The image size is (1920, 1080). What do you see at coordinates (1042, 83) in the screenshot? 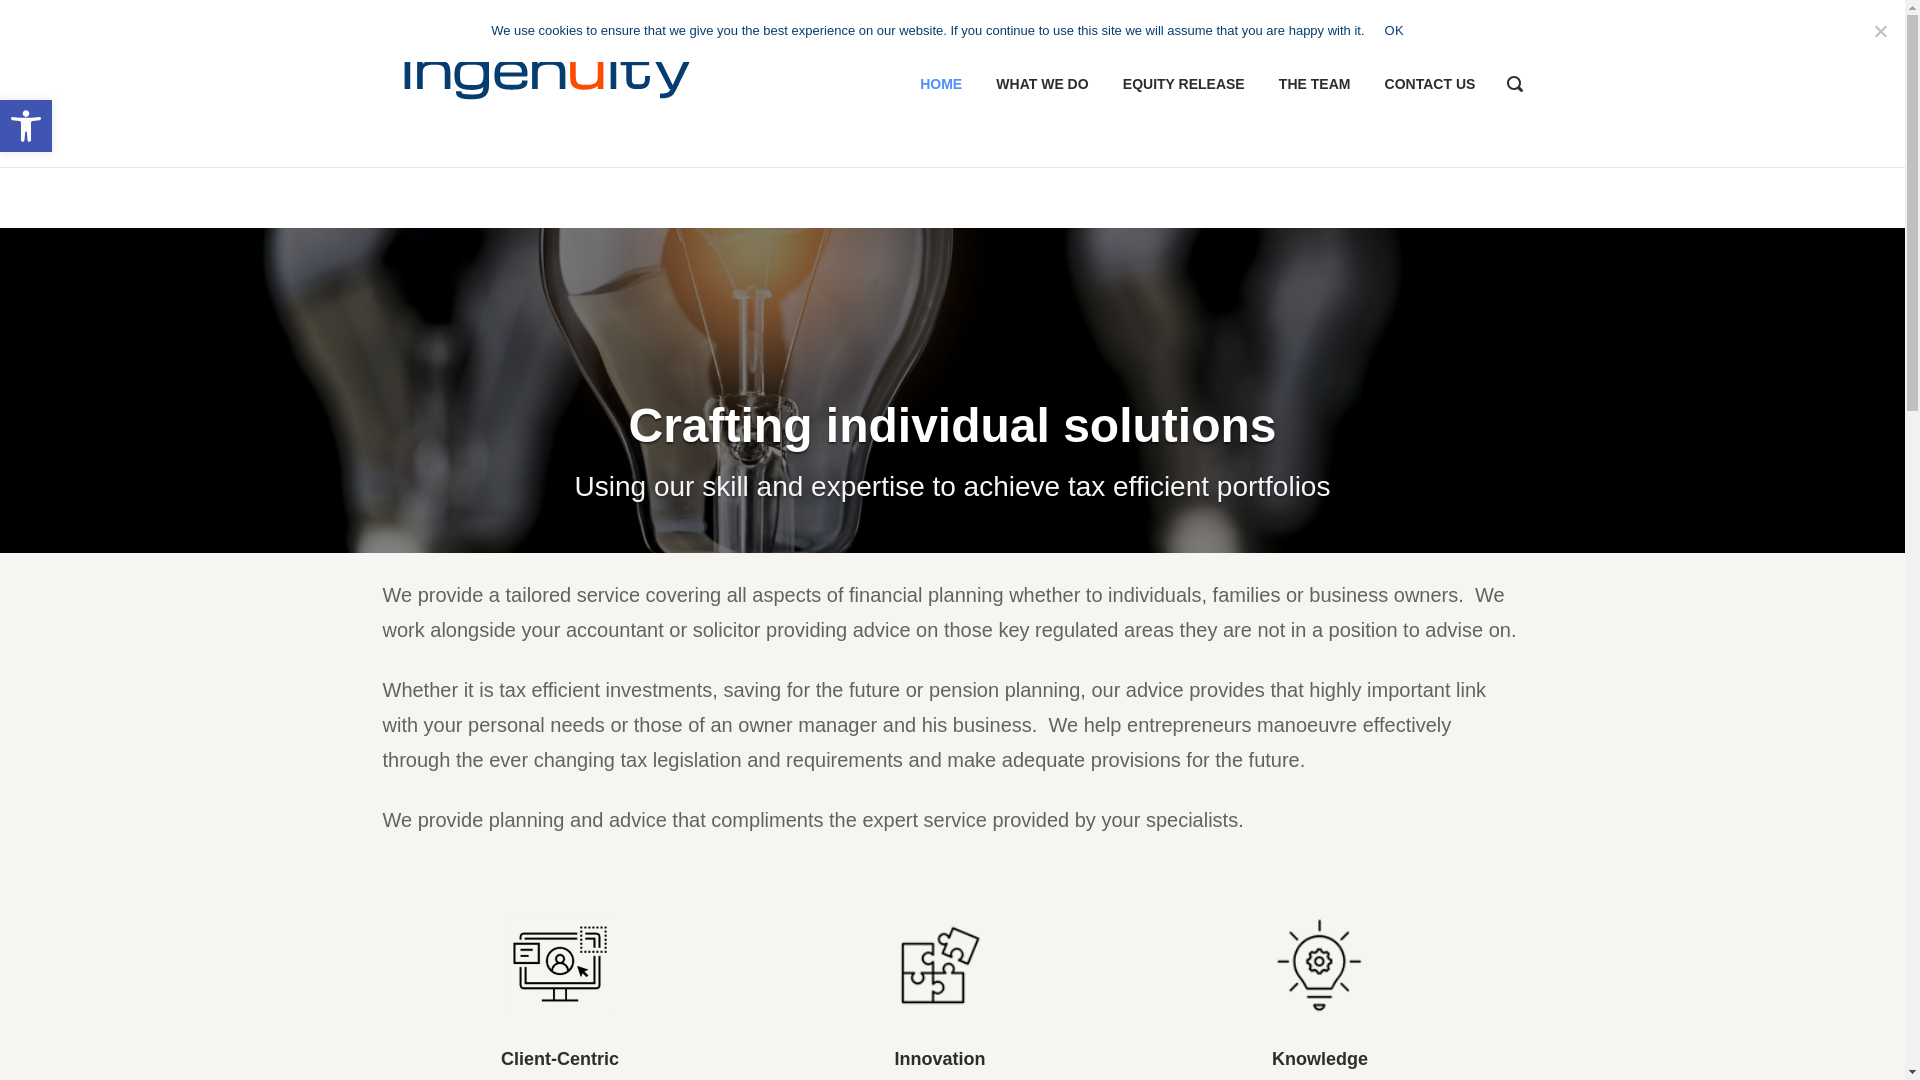
I see `WHAT WE DO` at bounding box center [1042, 83].